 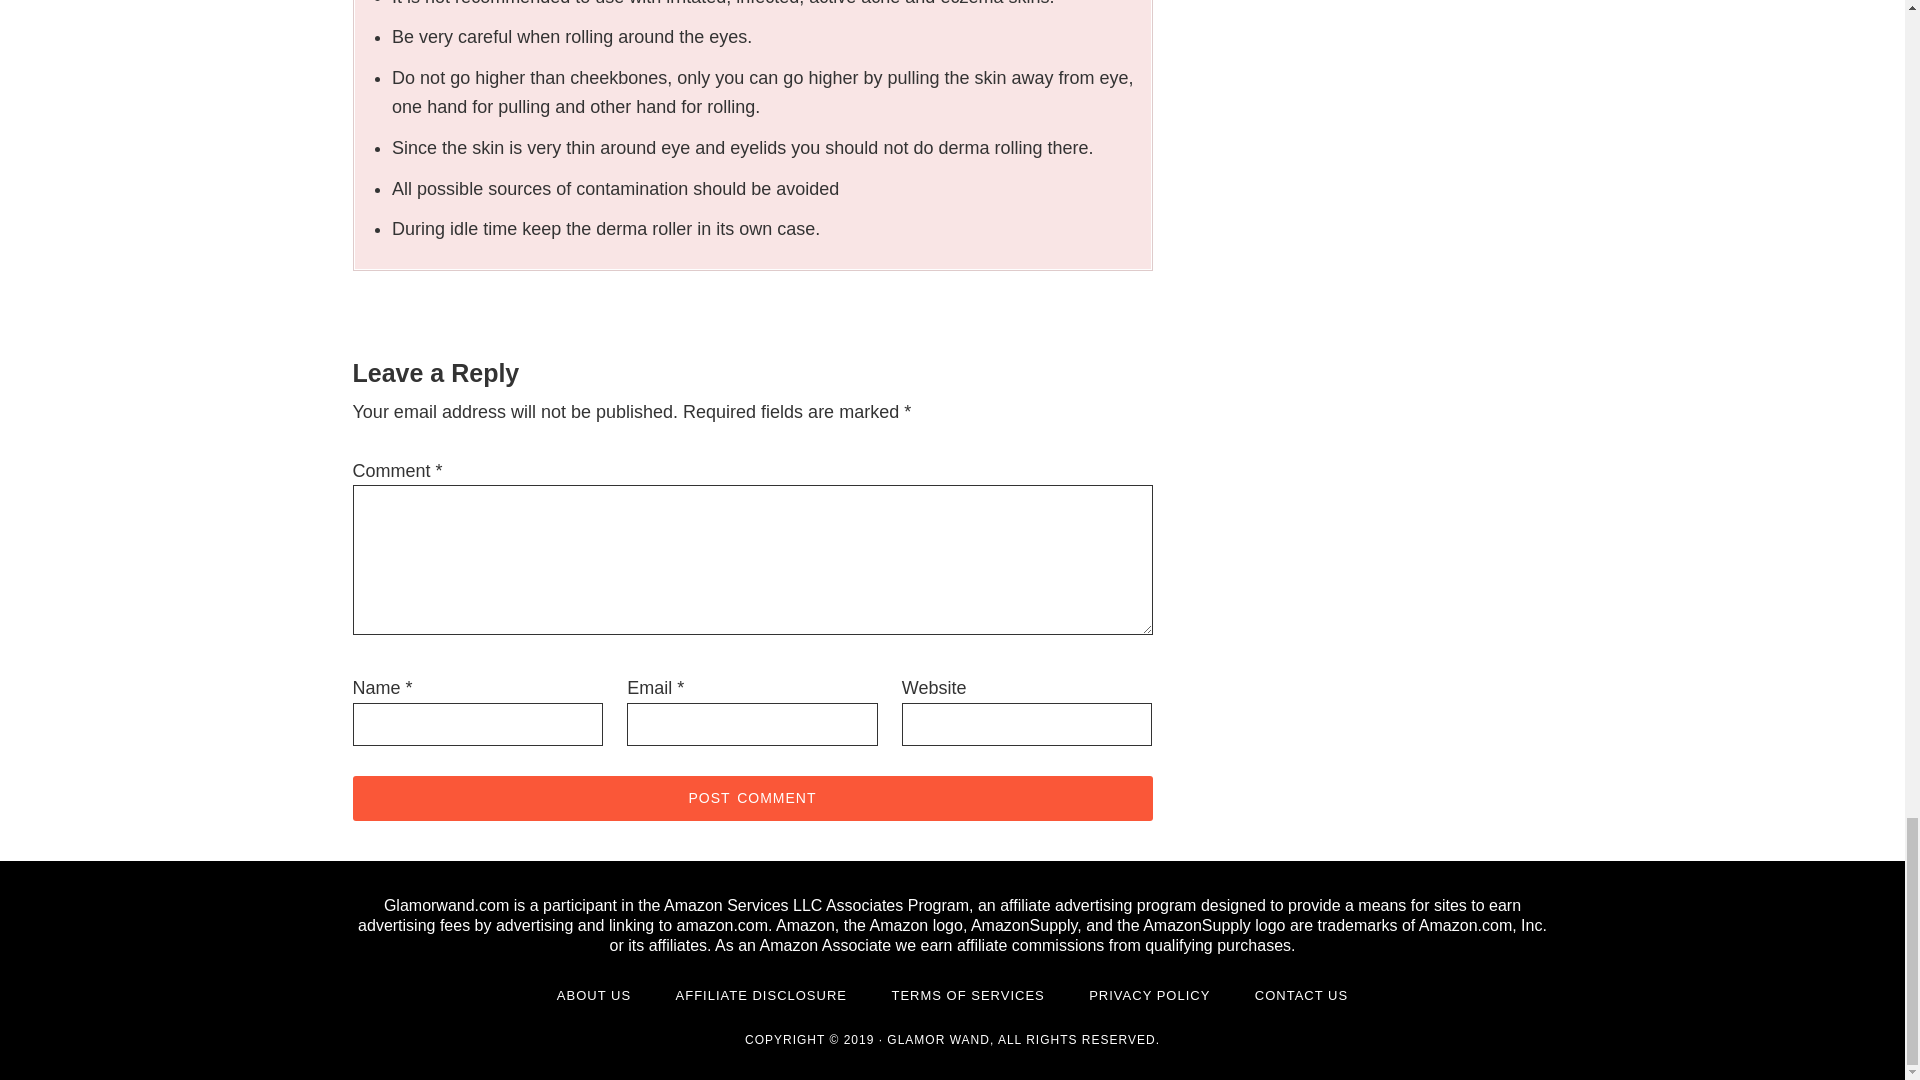 What do you see at coordinates (752, 798) in the screenshot?
I see `Post Comment` at bounding box center [752, 798].